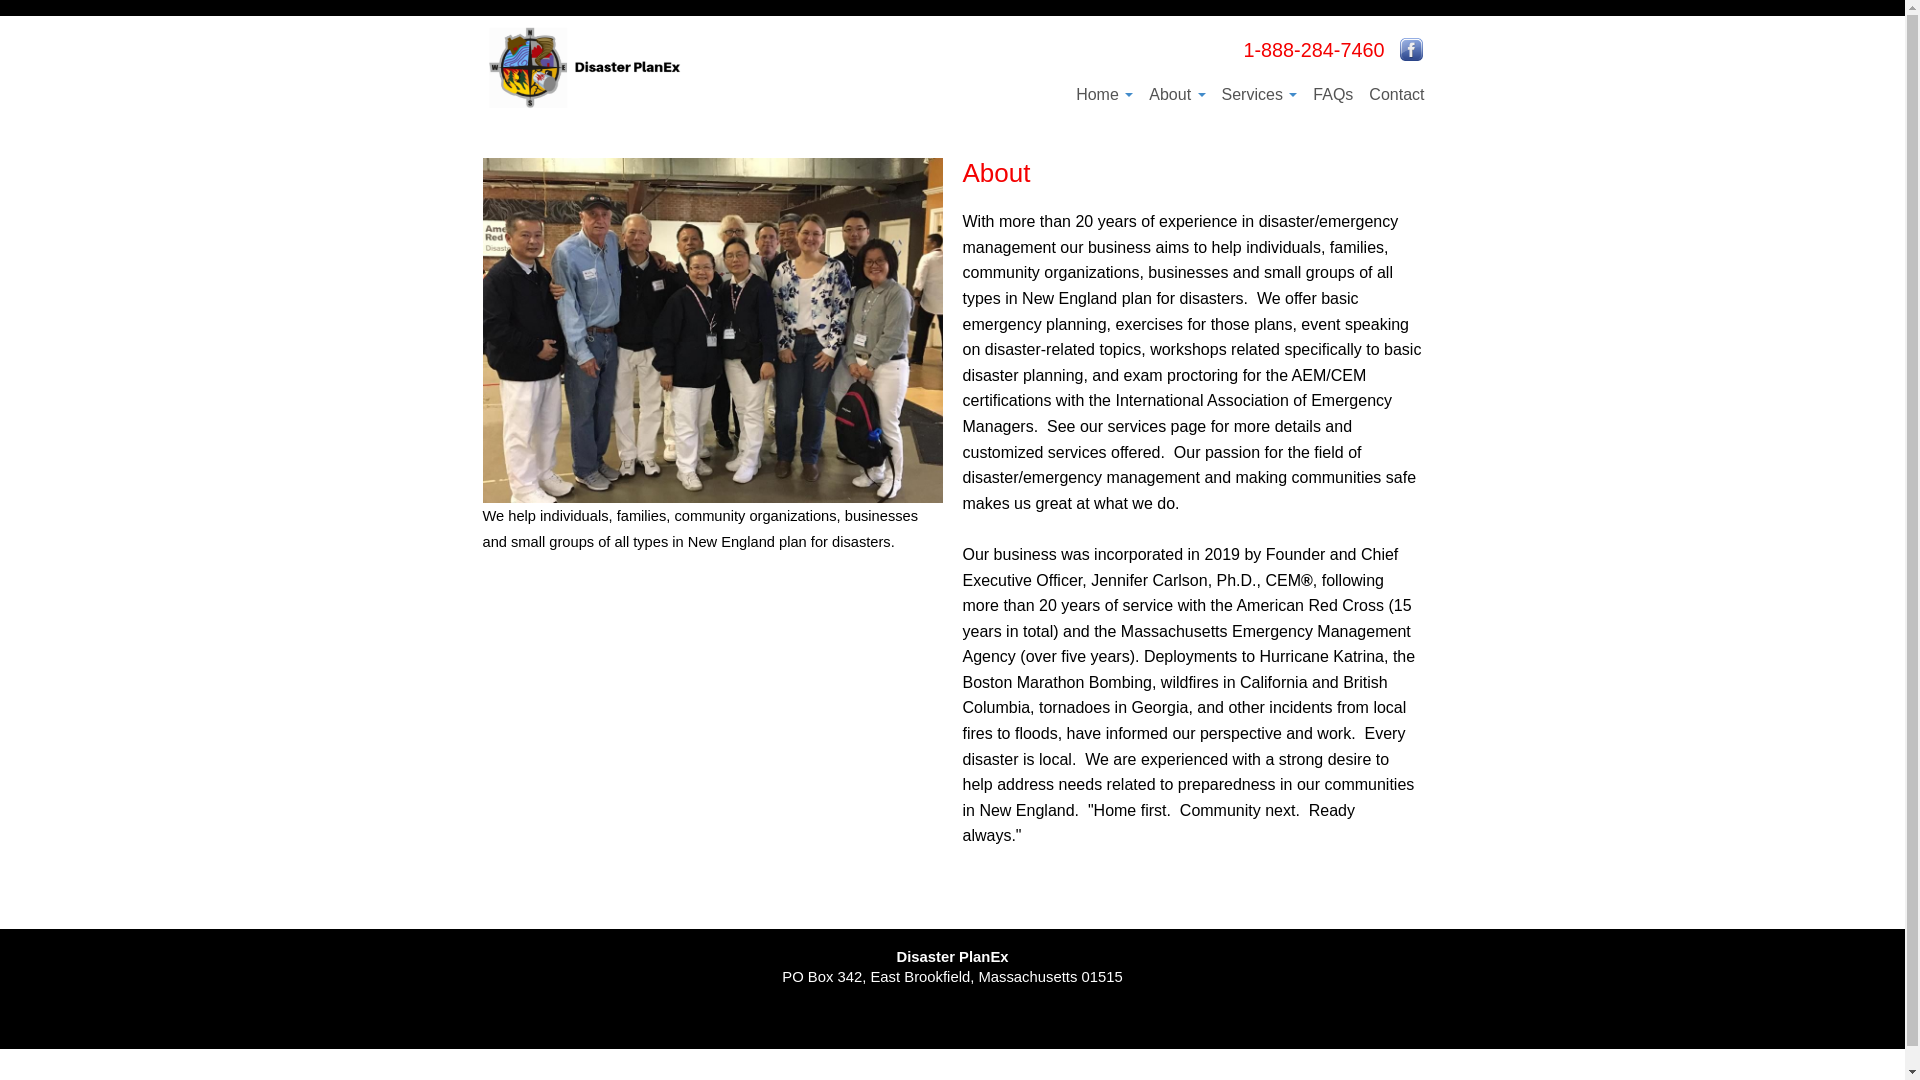  What do you see at coordinates (1396, 94) in the screenshot?
I see `Contact` at bounding box center [1396, 94].